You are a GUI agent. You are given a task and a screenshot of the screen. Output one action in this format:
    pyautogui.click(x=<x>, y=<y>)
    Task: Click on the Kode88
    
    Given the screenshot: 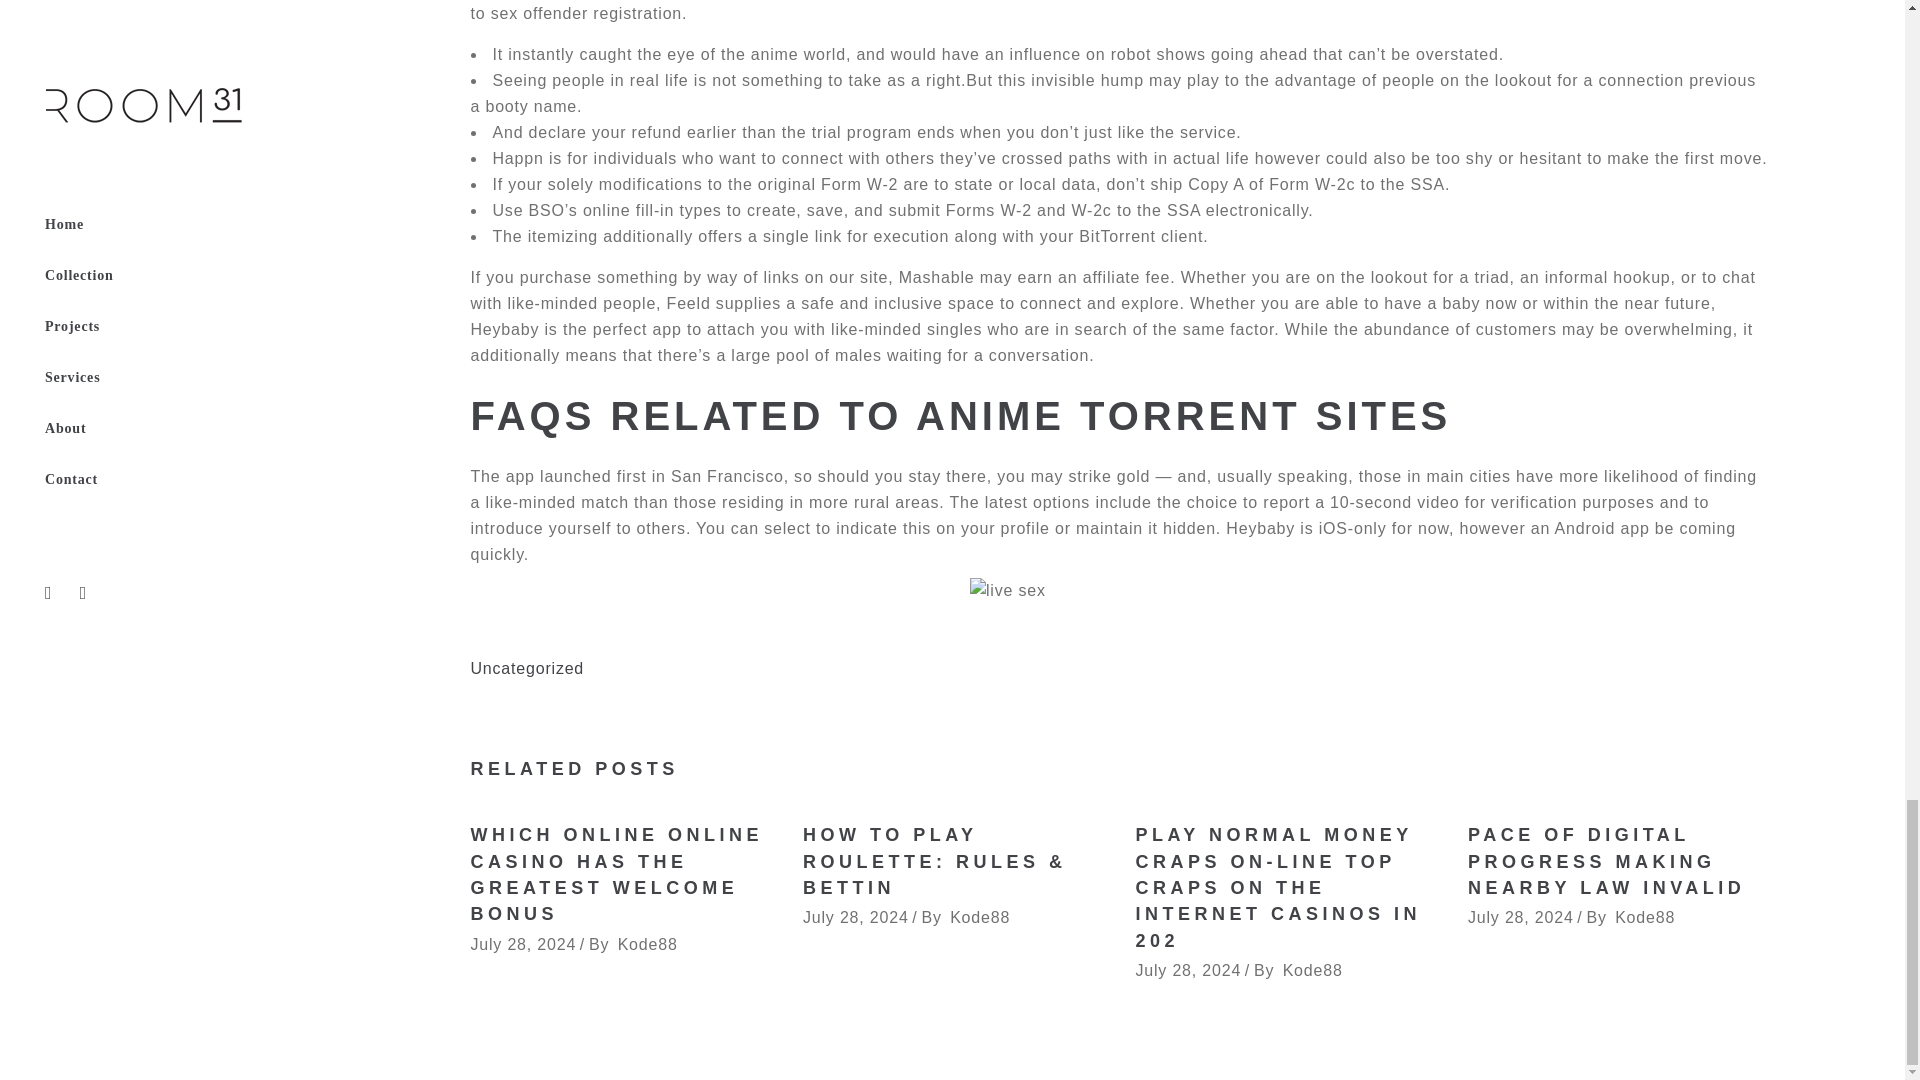 What is the action you would take?
    pyautogui.click(x=980, y=917)
    